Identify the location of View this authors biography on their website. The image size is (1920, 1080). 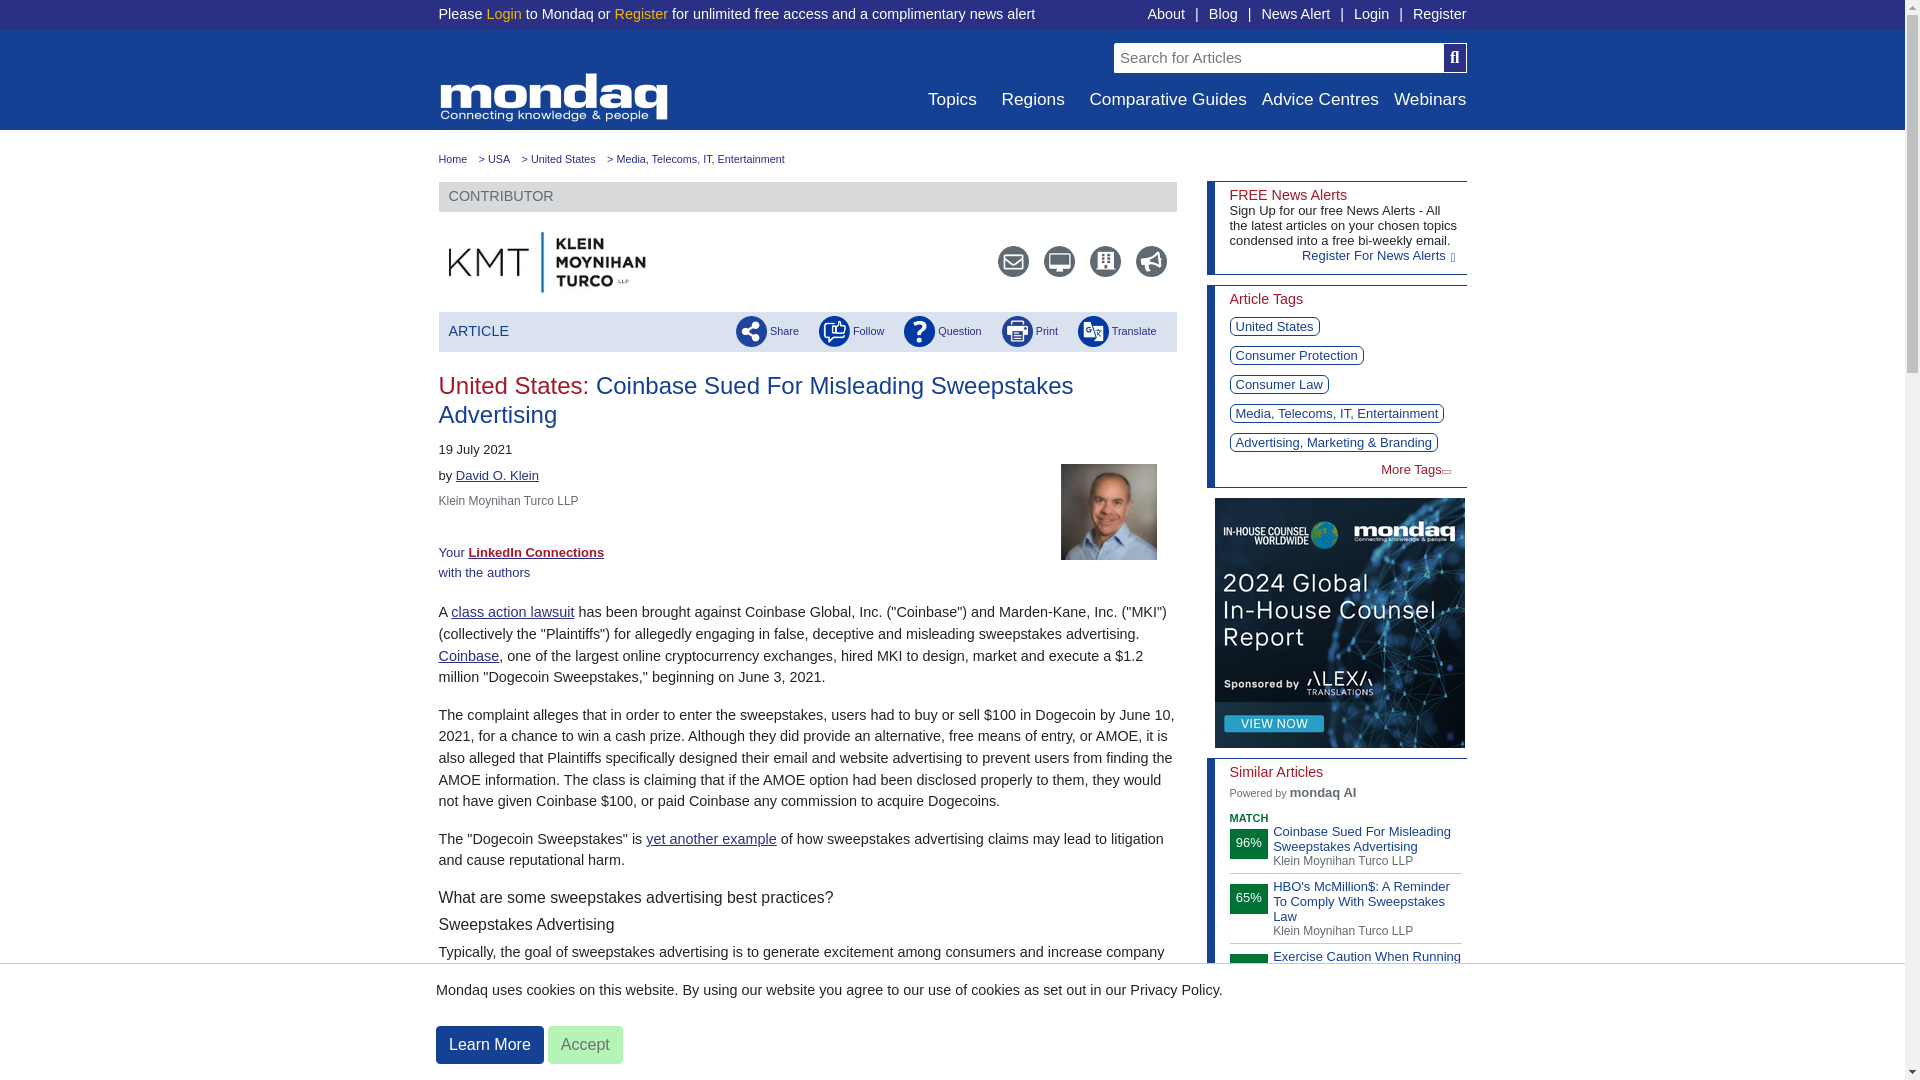
(498, 474).